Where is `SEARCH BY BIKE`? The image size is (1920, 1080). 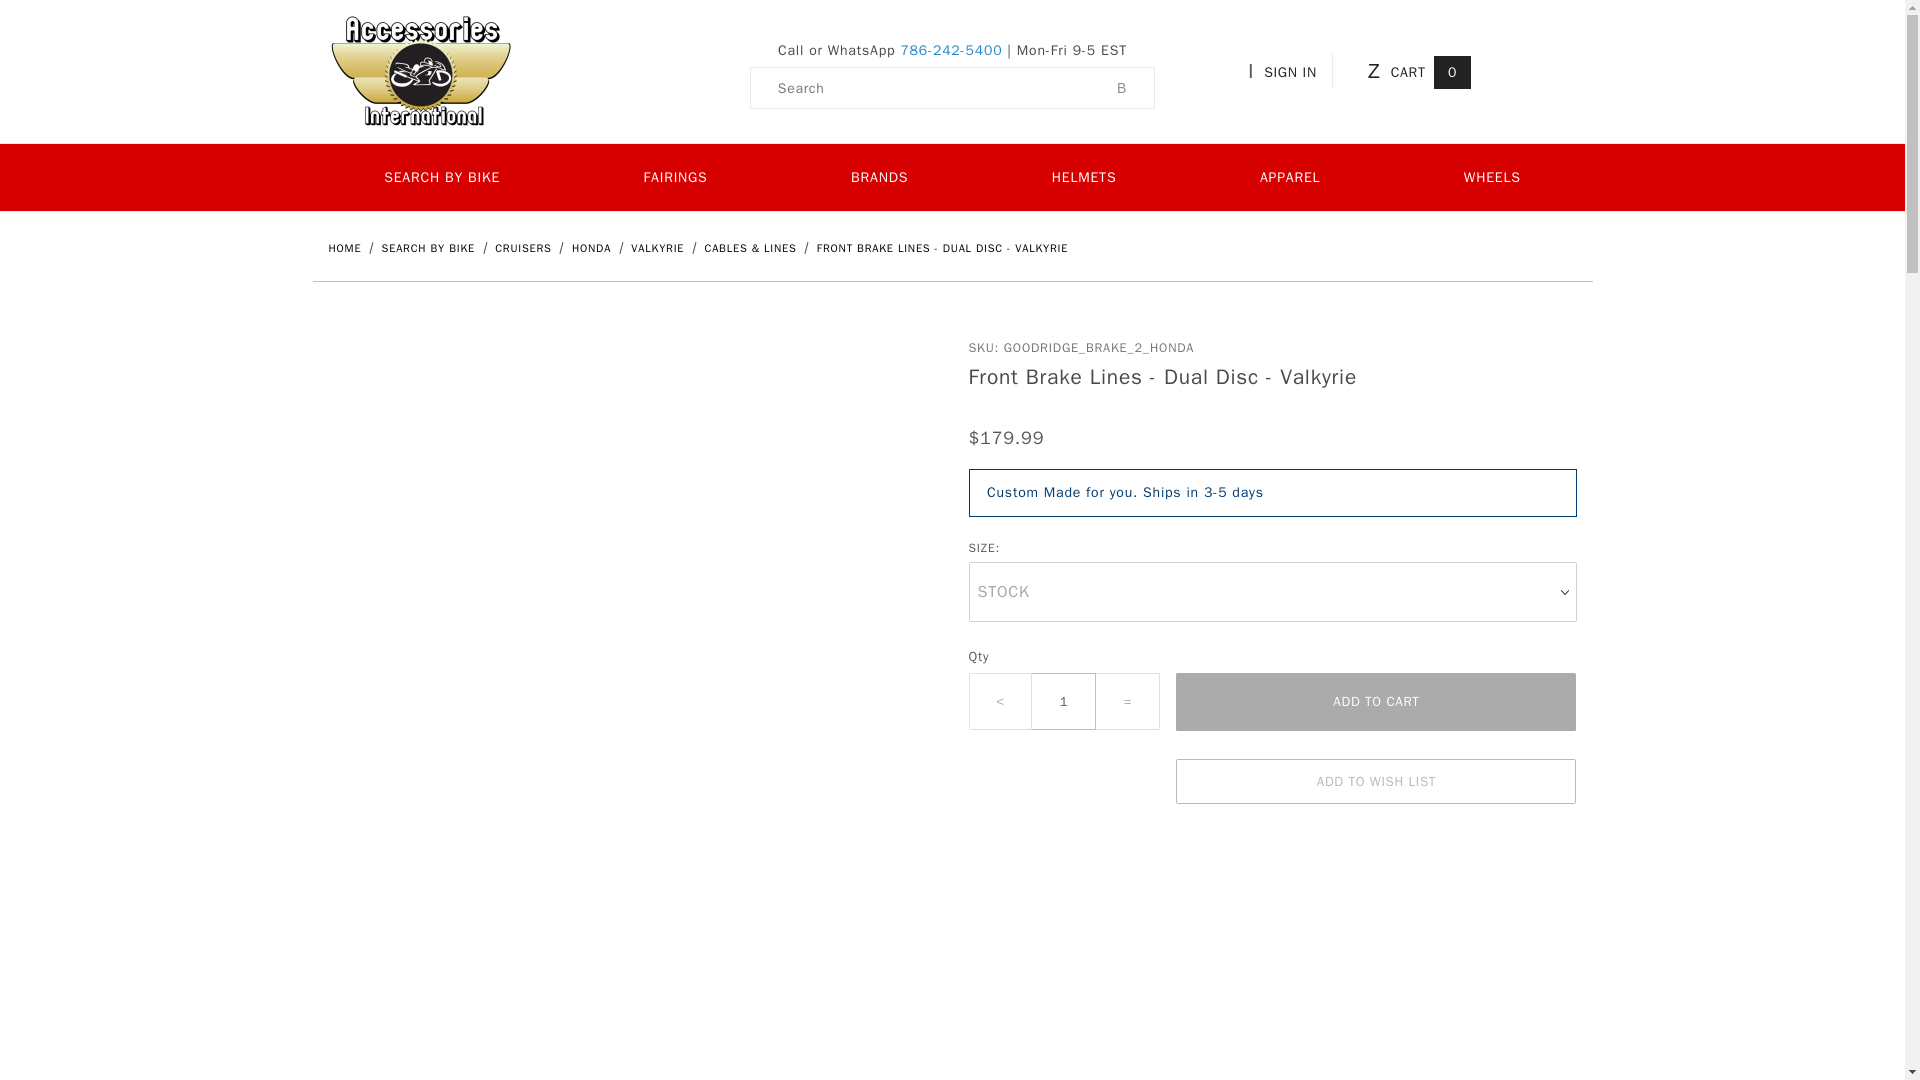
SEARCH BY BIKE is located at coordinates (431, 247).